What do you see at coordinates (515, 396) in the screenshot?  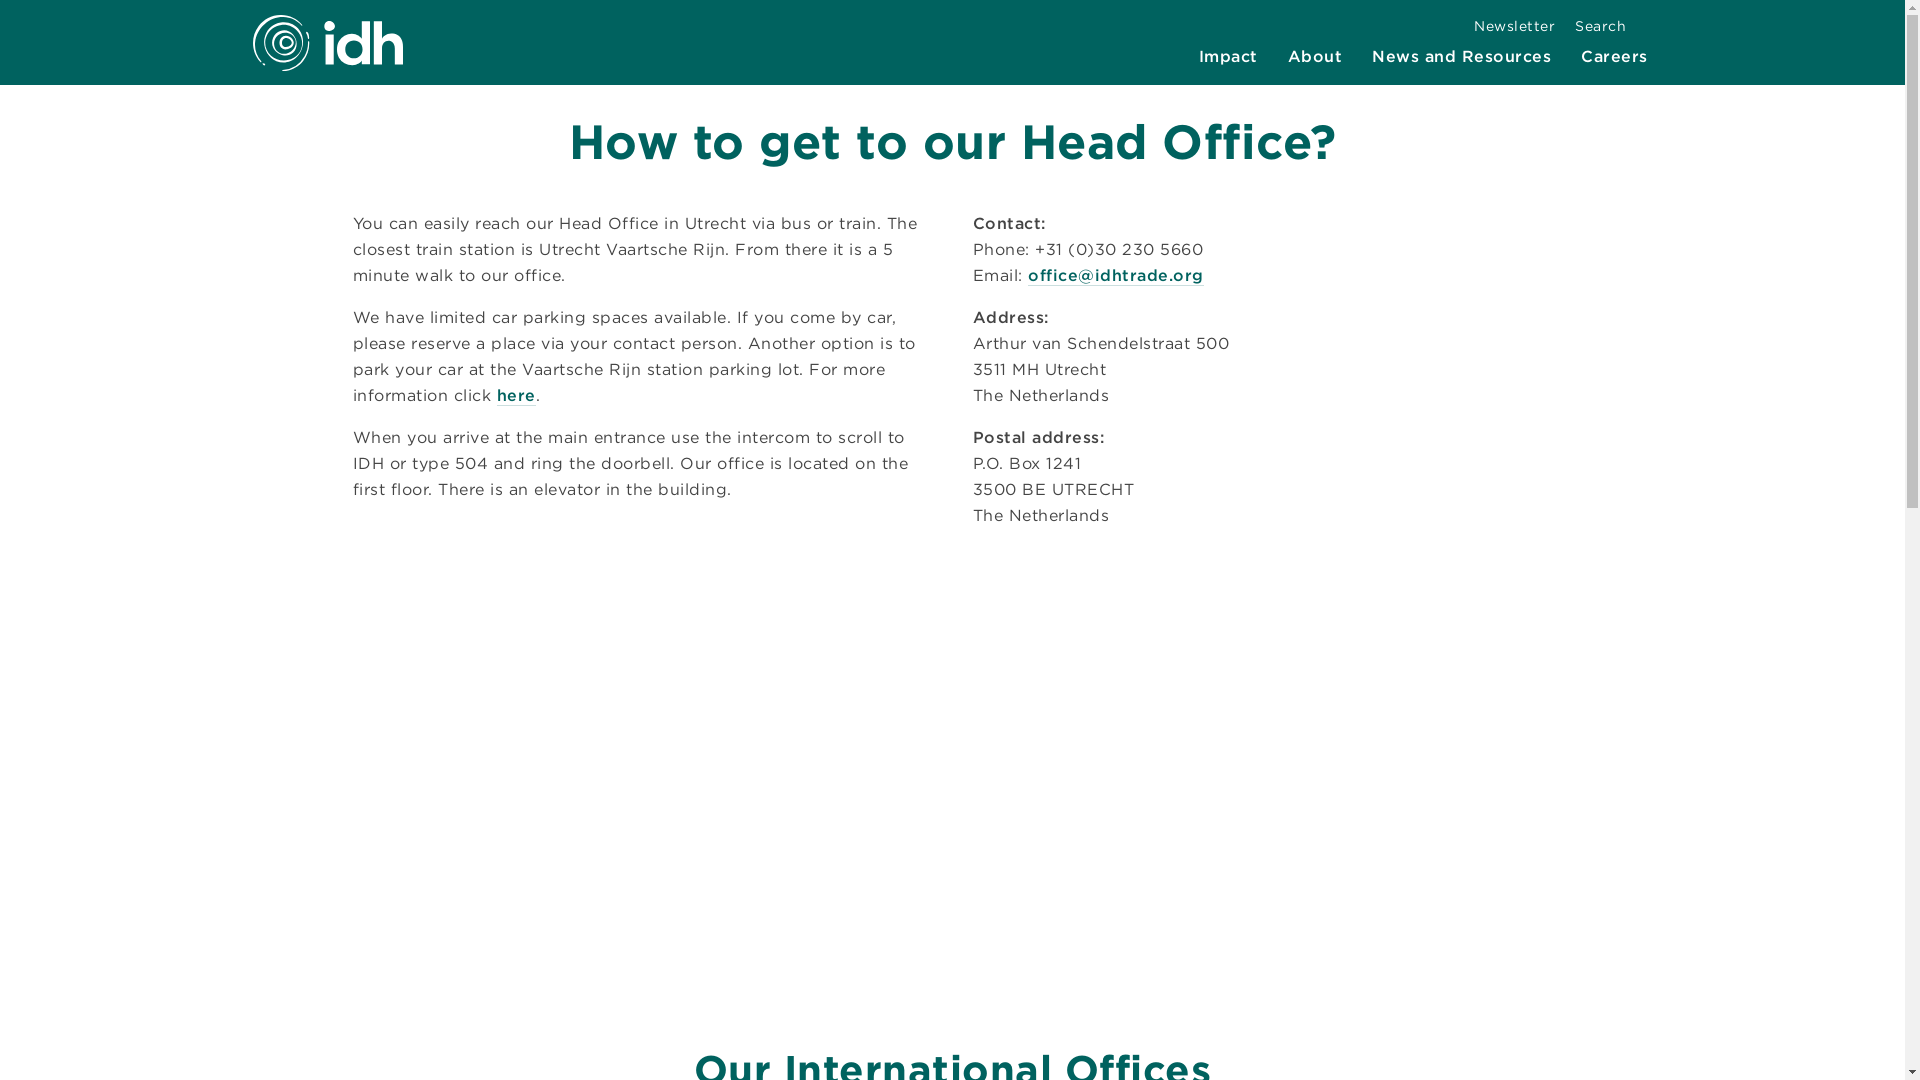 I see `here` at bounding box center [515, 396].